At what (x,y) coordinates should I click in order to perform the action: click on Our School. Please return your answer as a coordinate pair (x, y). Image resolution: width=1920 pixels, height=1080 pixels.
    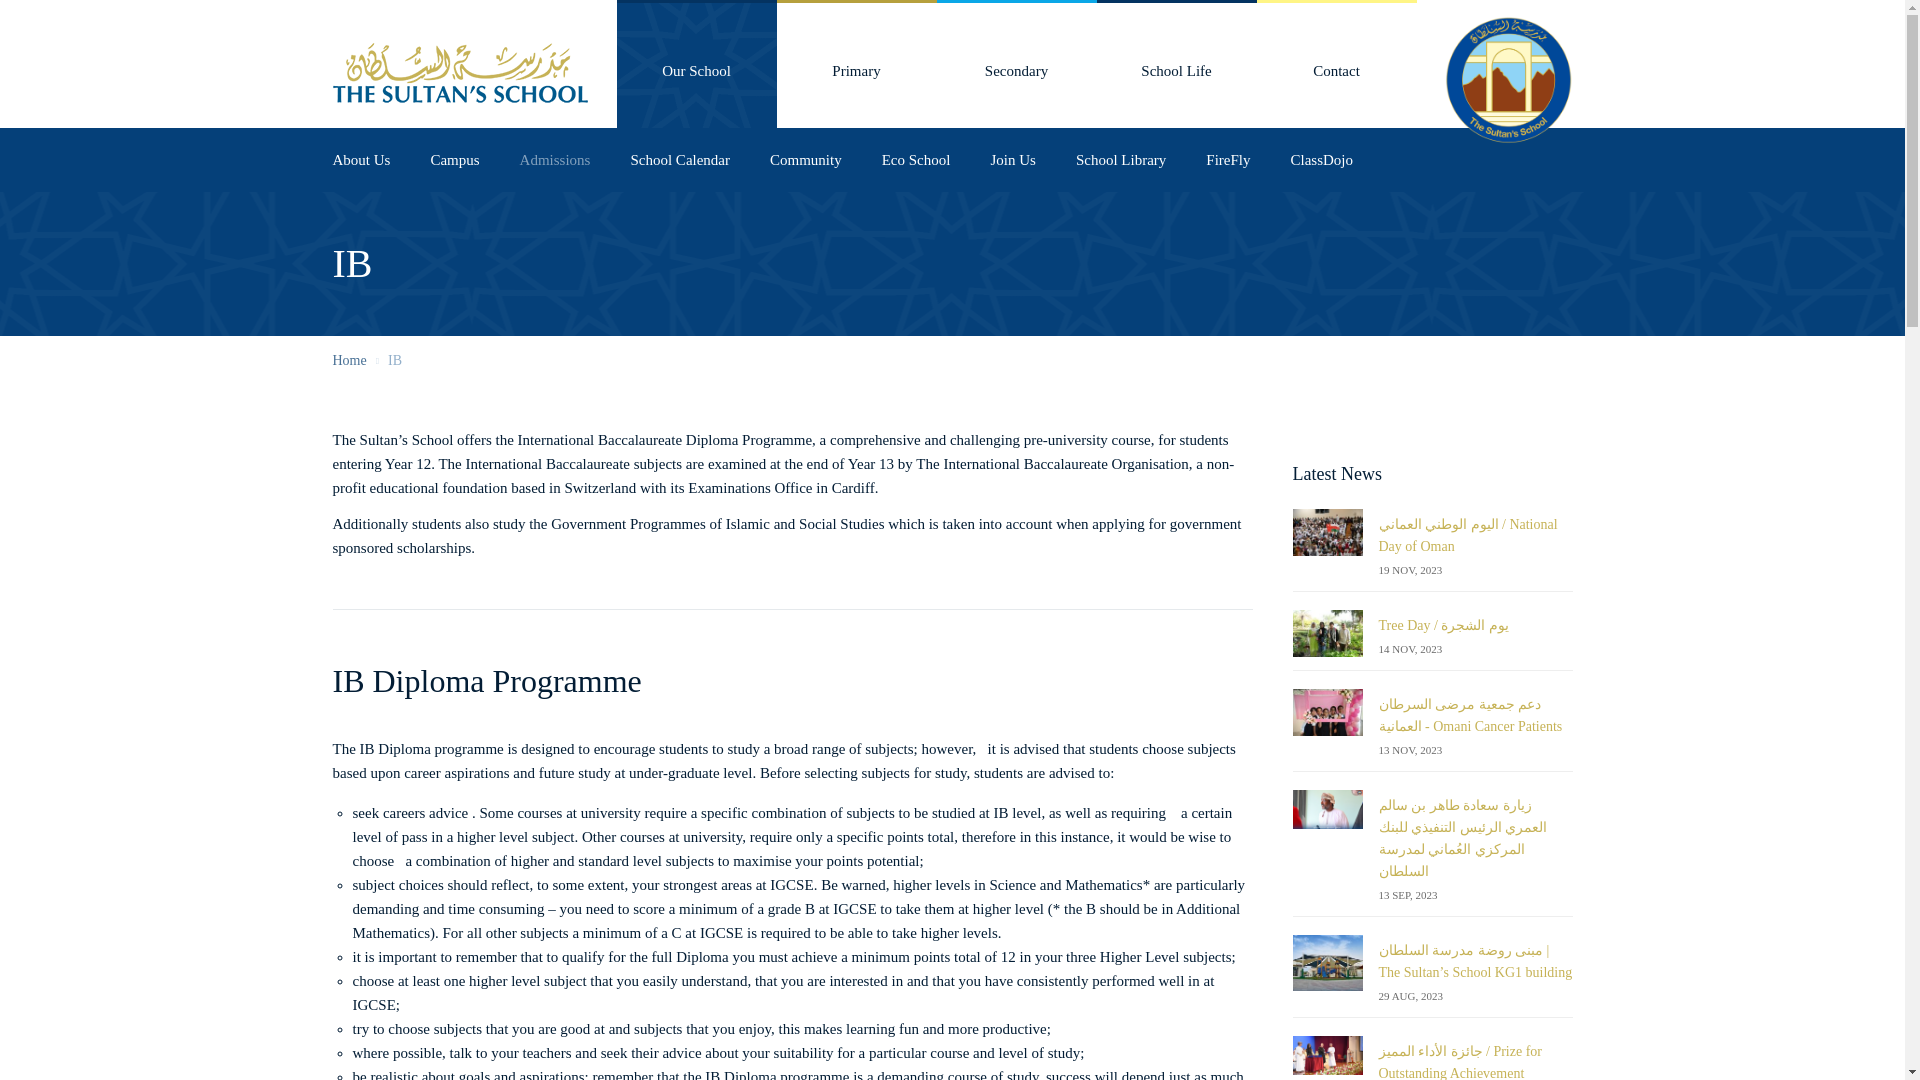
    Looking at the image, I should click on (696, 64).